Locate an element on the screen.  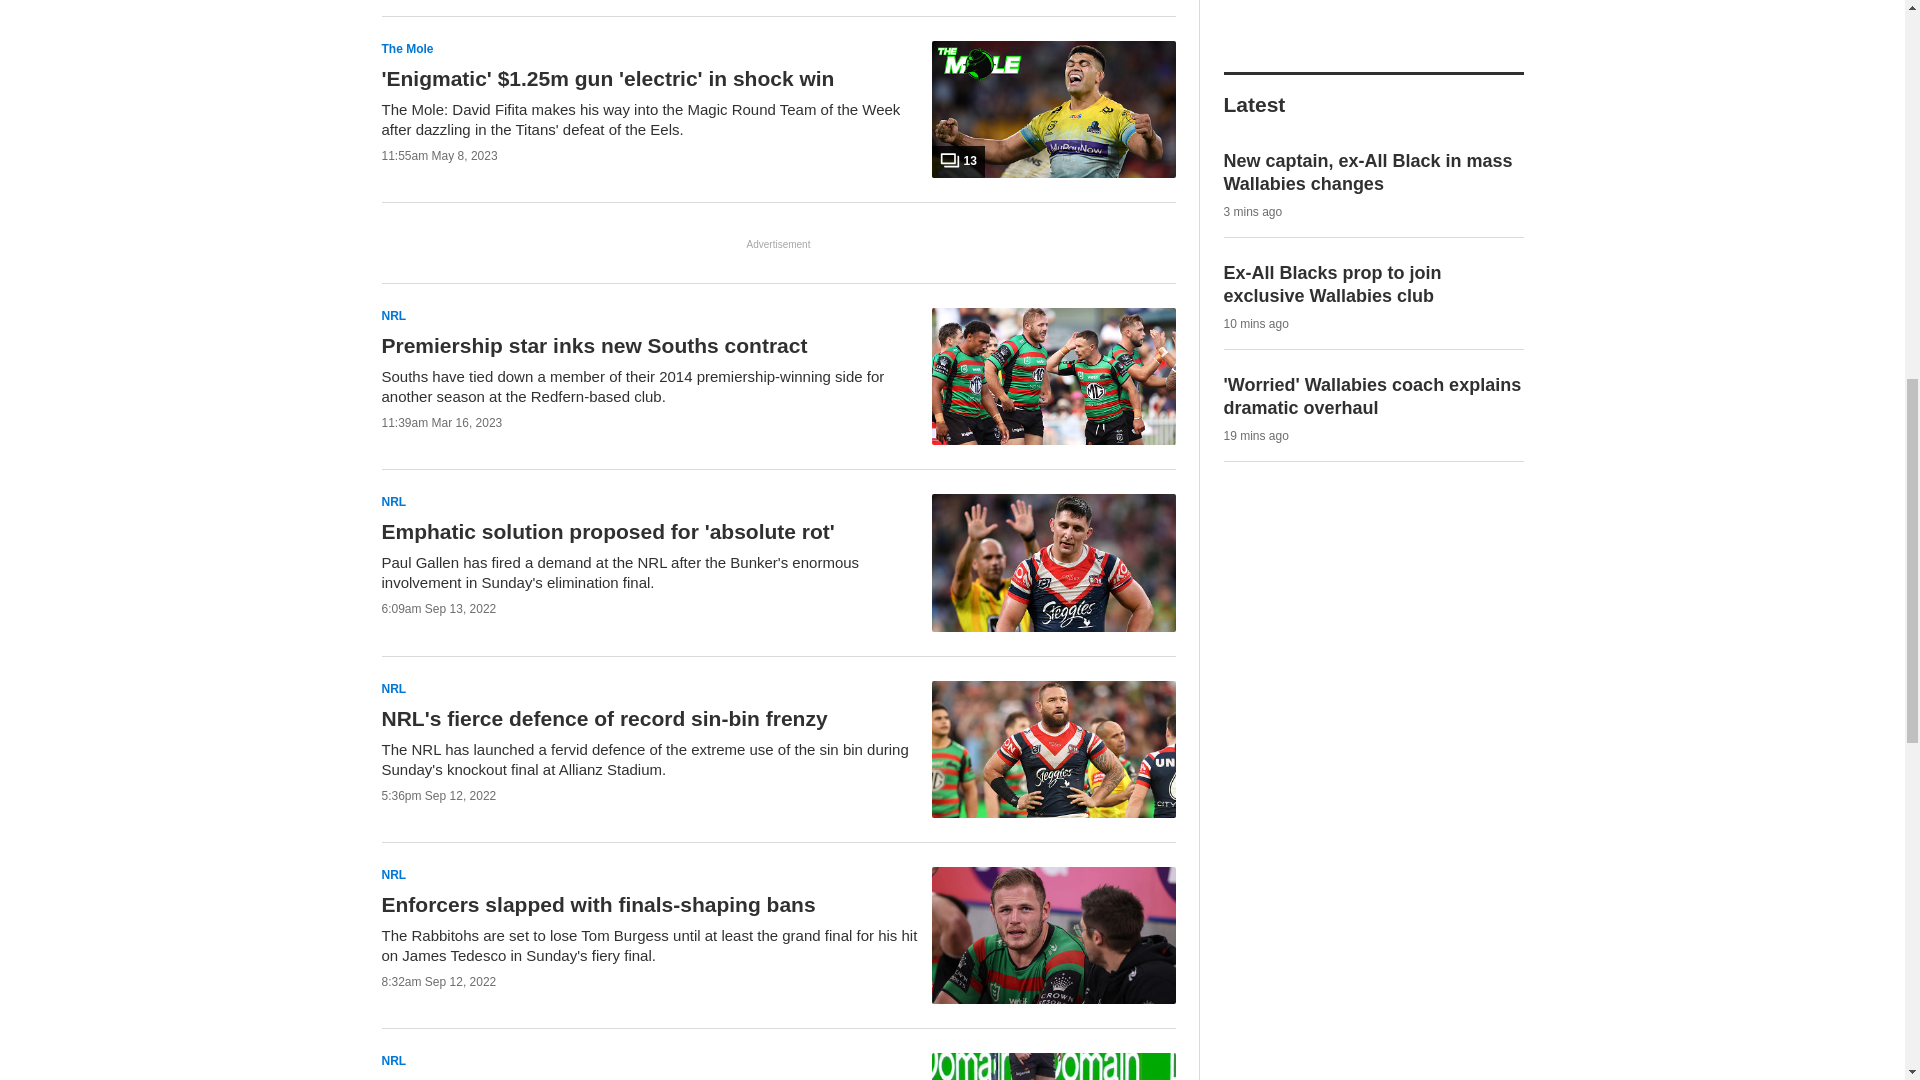
Premiership star inks new Souths contract is located at coordinates (595, 345).